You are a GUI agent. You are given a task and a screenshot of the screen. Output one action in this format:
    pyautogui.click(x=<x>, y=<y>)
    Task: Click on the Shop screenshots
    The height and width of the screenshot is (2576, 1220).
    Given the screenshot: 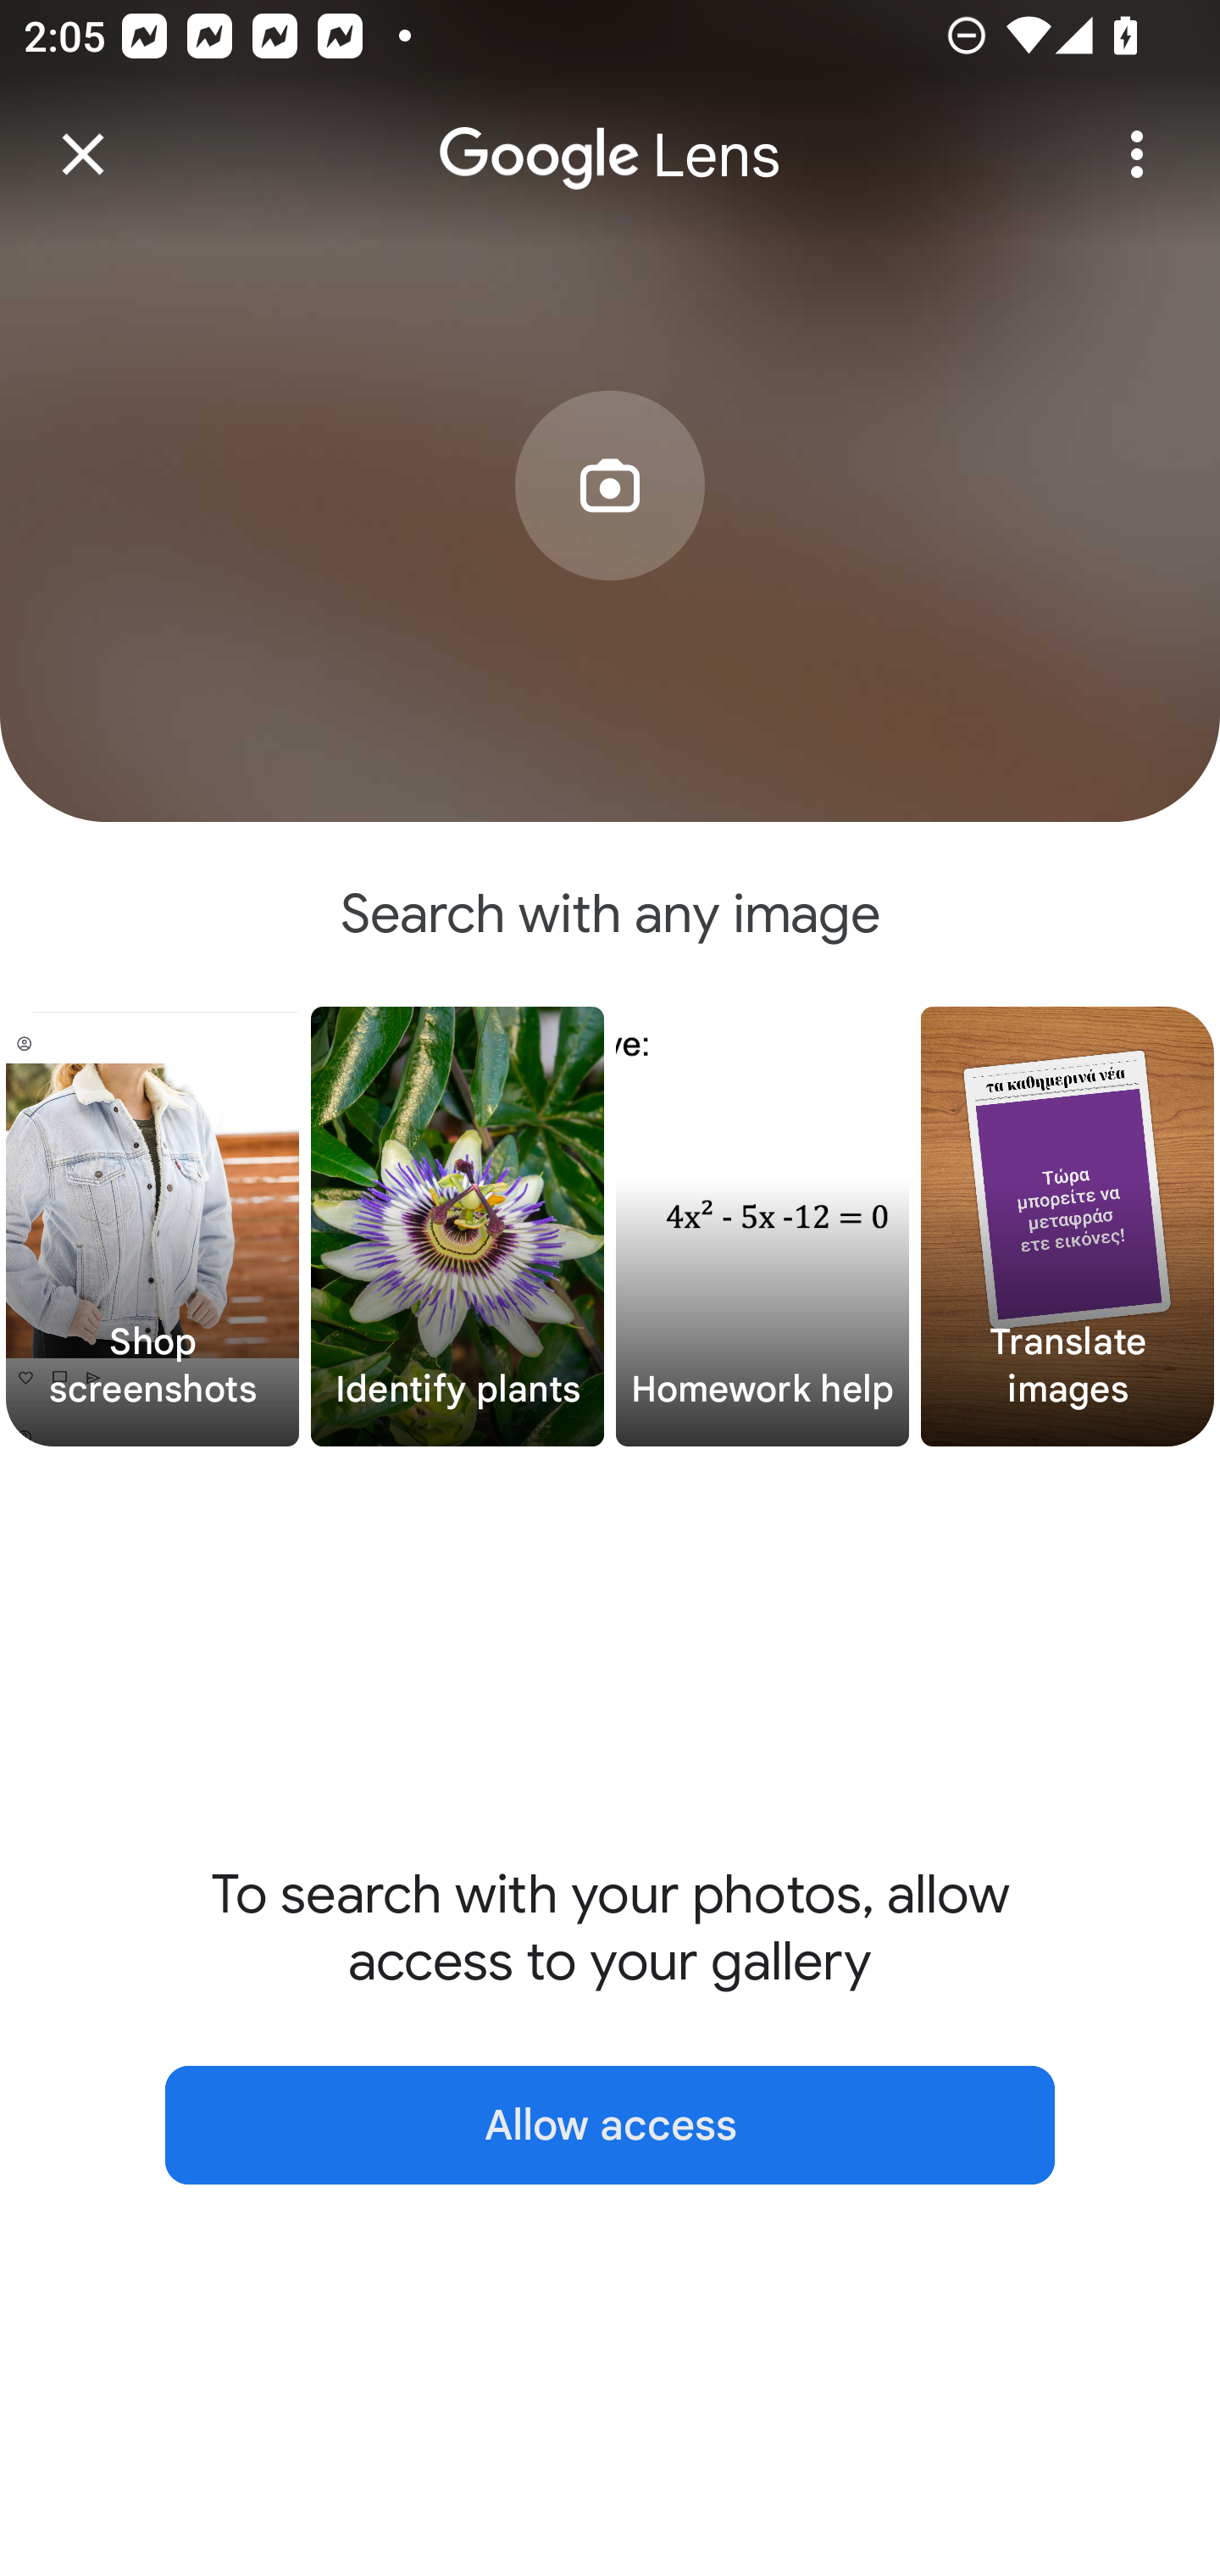 What is the action you would take?
    pyautogui.click(x=152, y=1227)
    